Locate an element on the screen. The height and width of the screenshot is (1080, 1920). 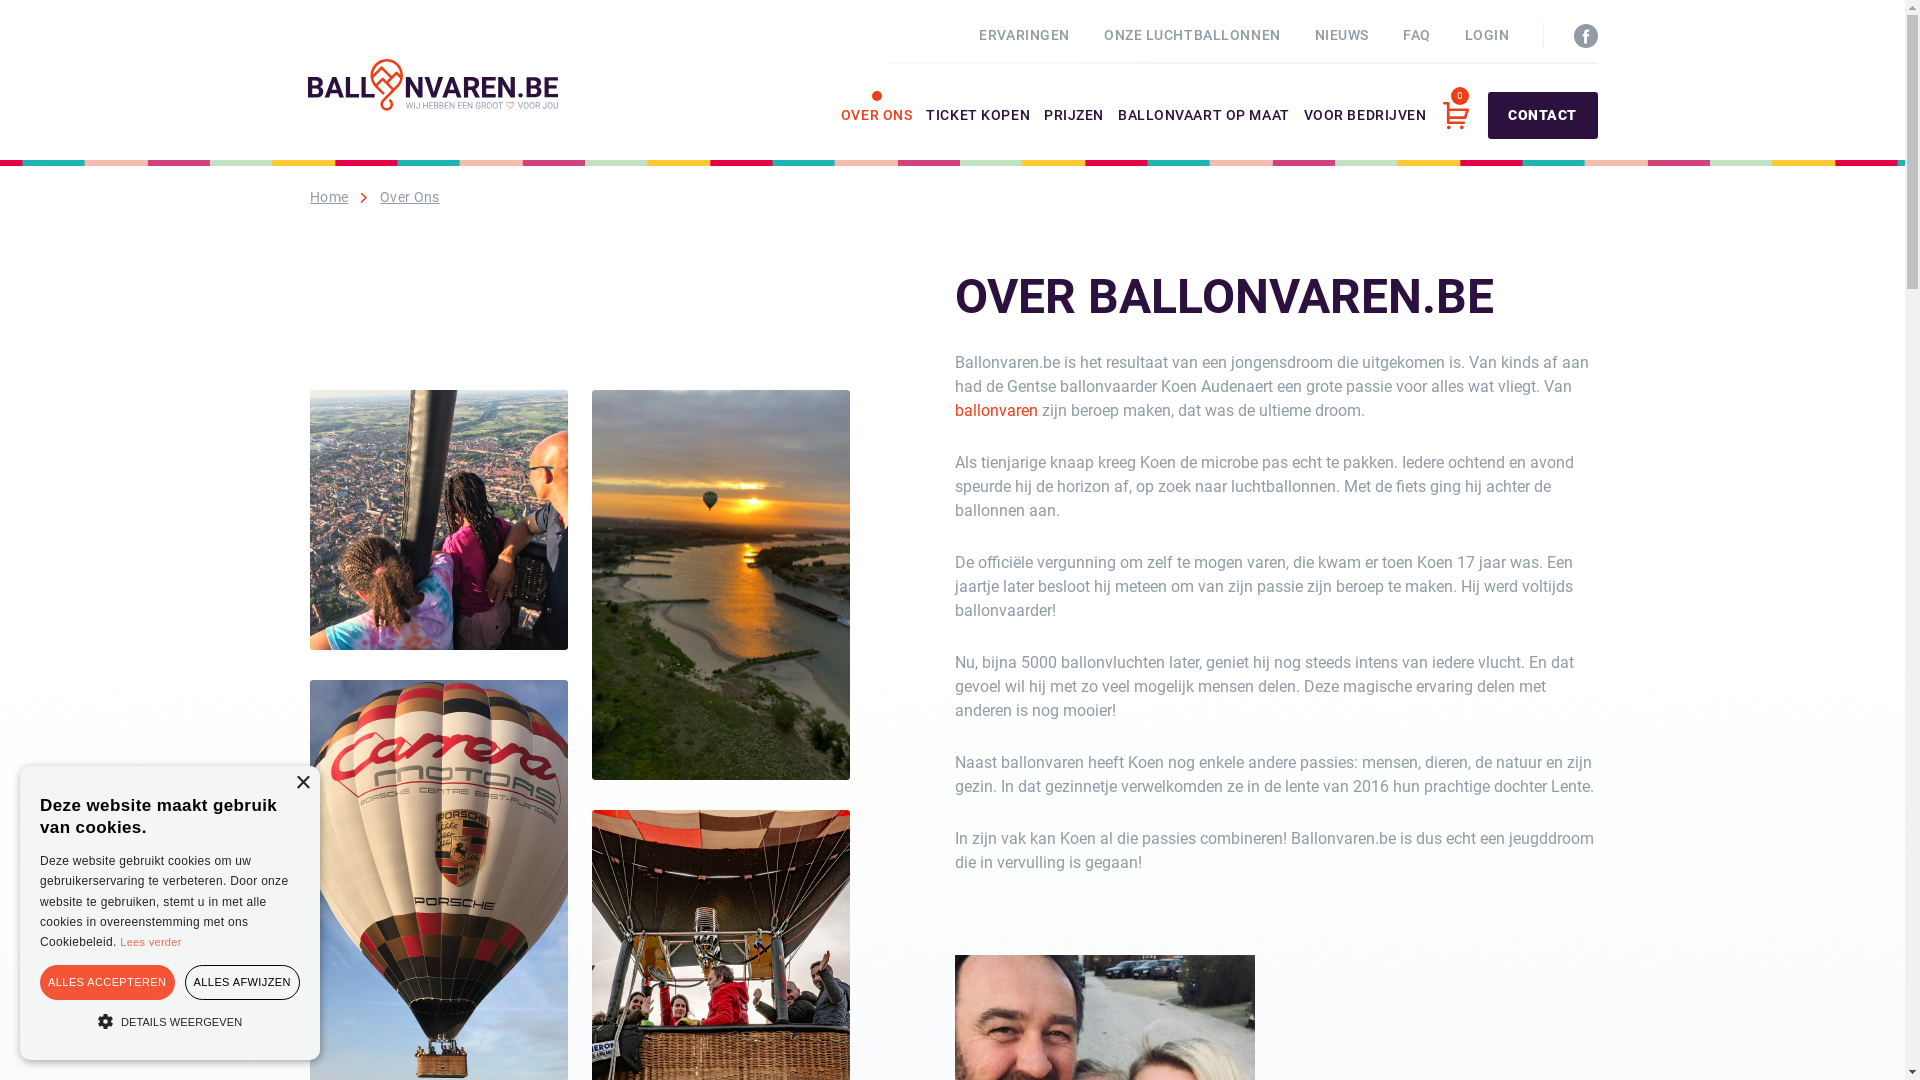
FAQ is located at coordinates (1417, 35).